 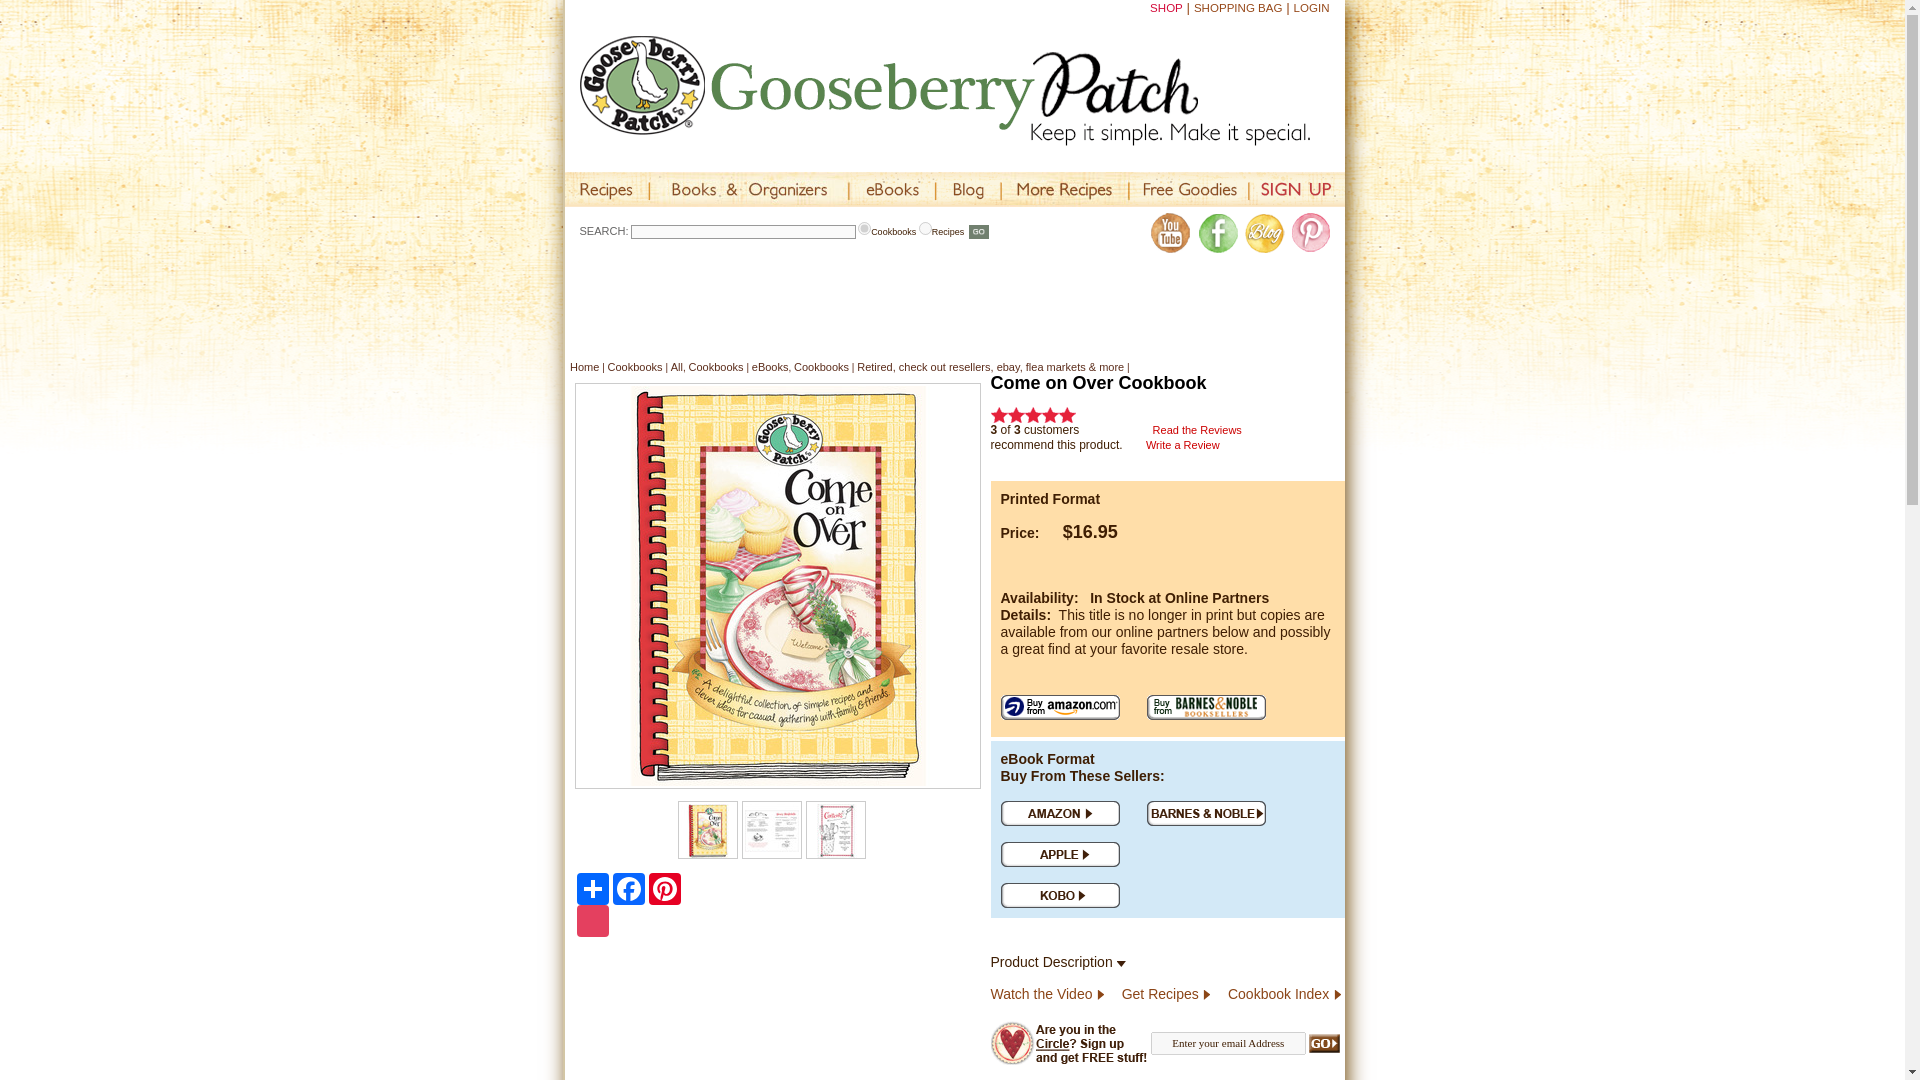 What do you see at coordinates (1312, 8) in the screenshot?
I see `LOGIN` at bounding box center [1312, 8].